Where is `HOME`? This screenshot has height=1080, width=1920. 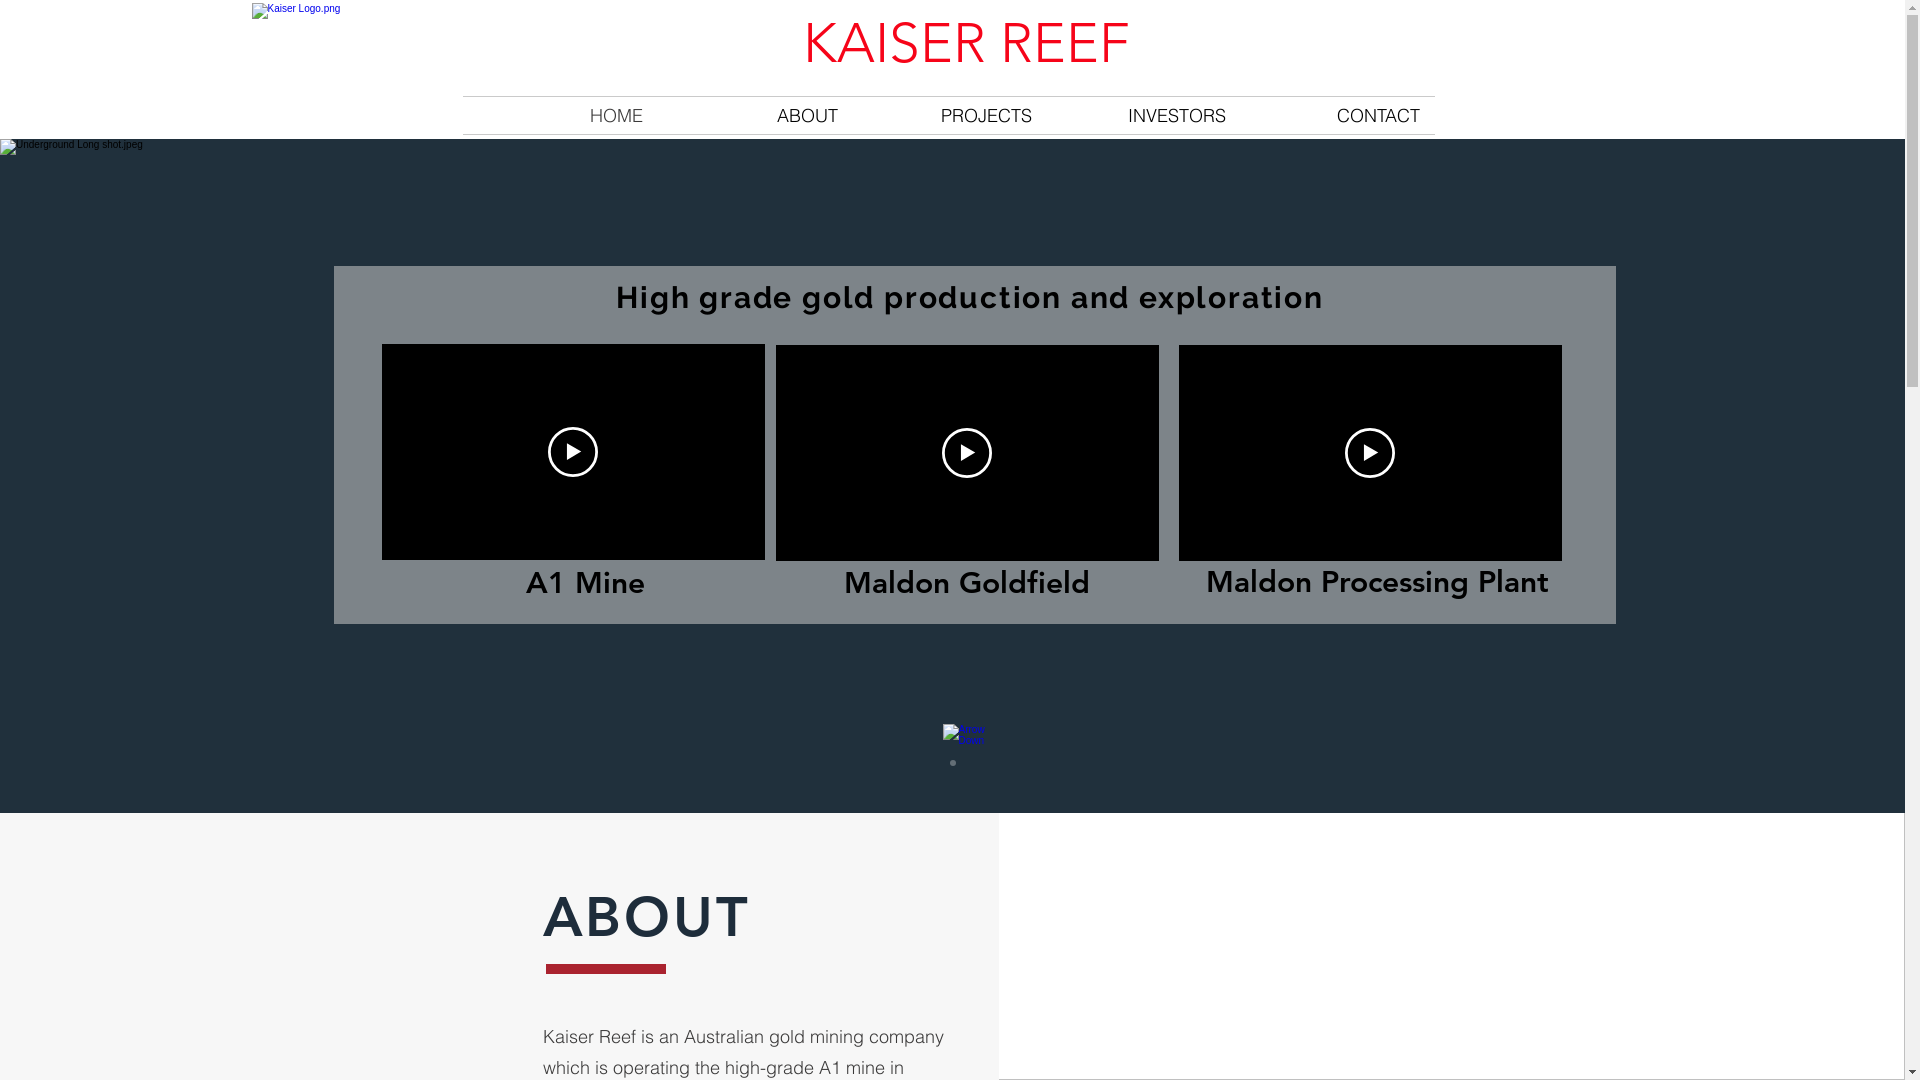
HOME is located at coordinates (560, 116).